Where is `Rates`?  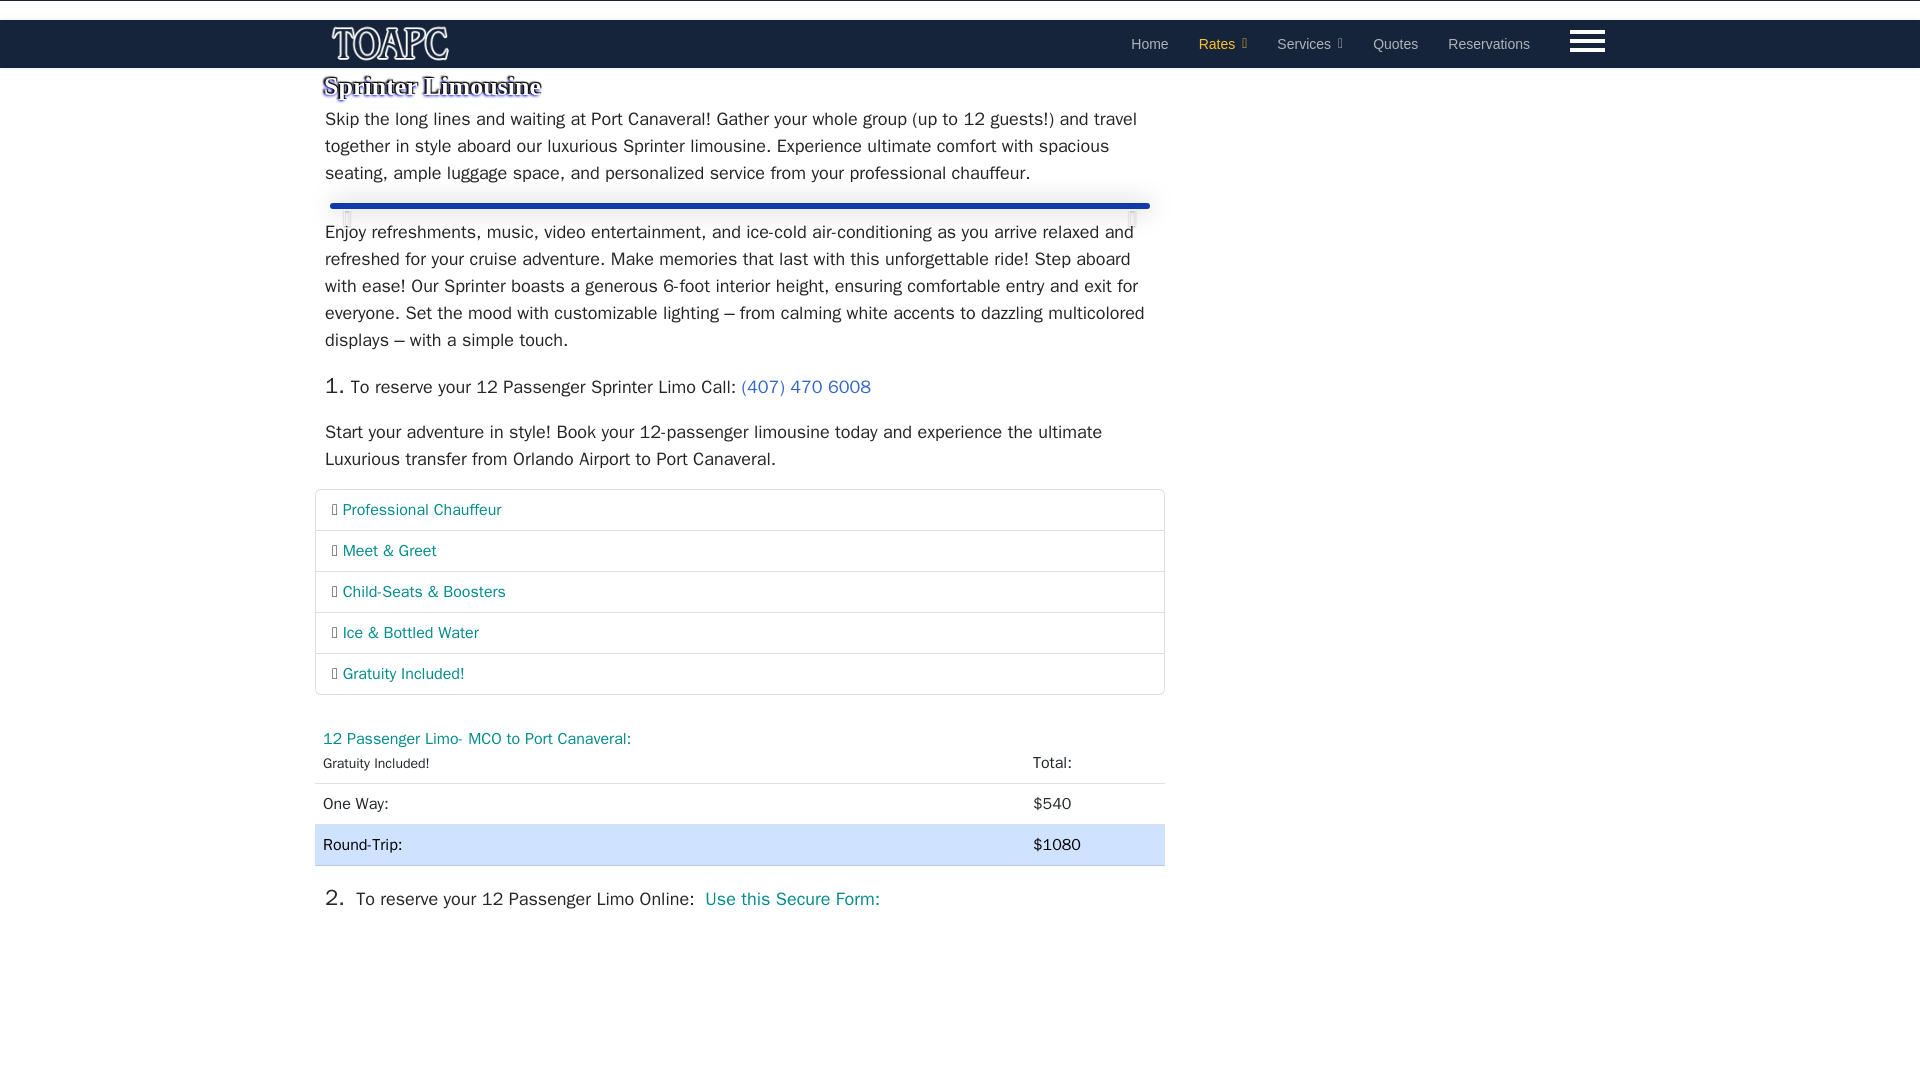
Rates is located at coordinates (1224, 44).